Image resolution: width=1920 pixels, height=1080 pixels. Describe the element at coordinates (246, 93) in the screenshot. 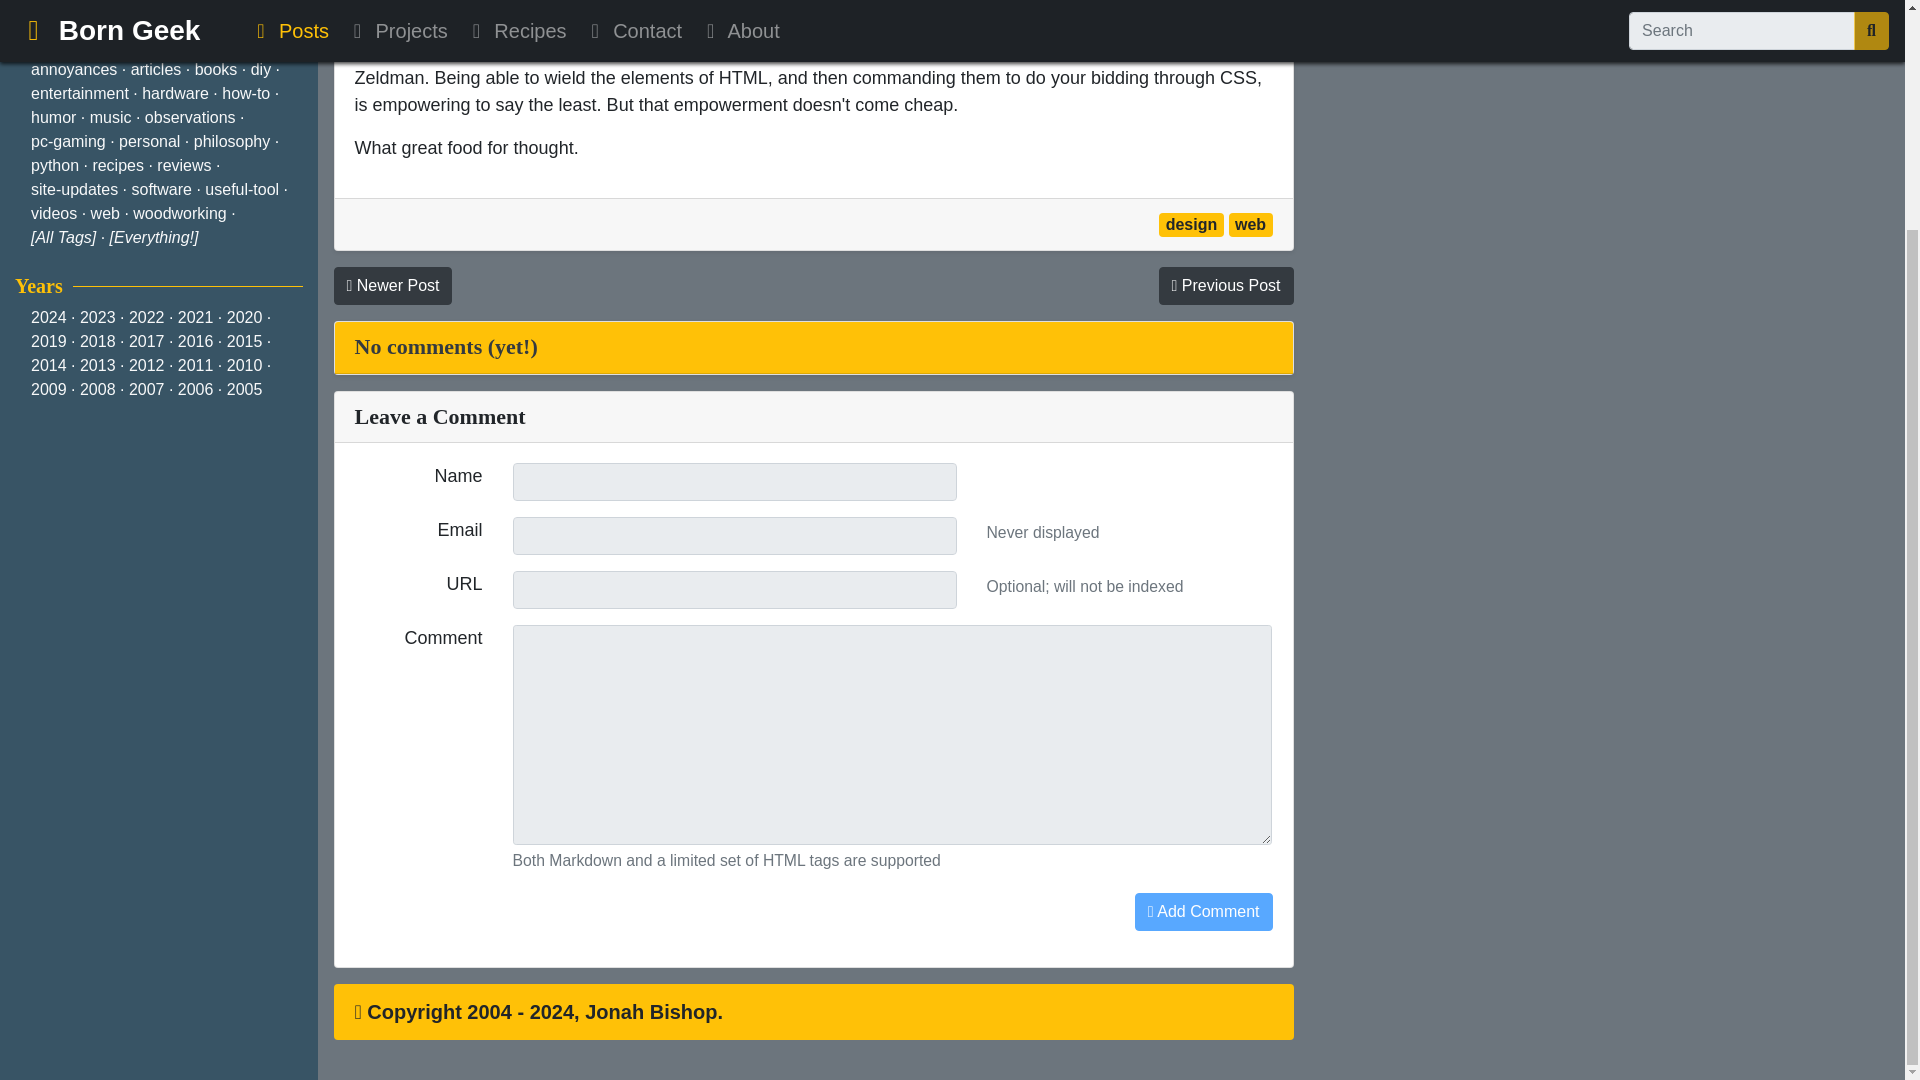

I see `how-to` at that location.